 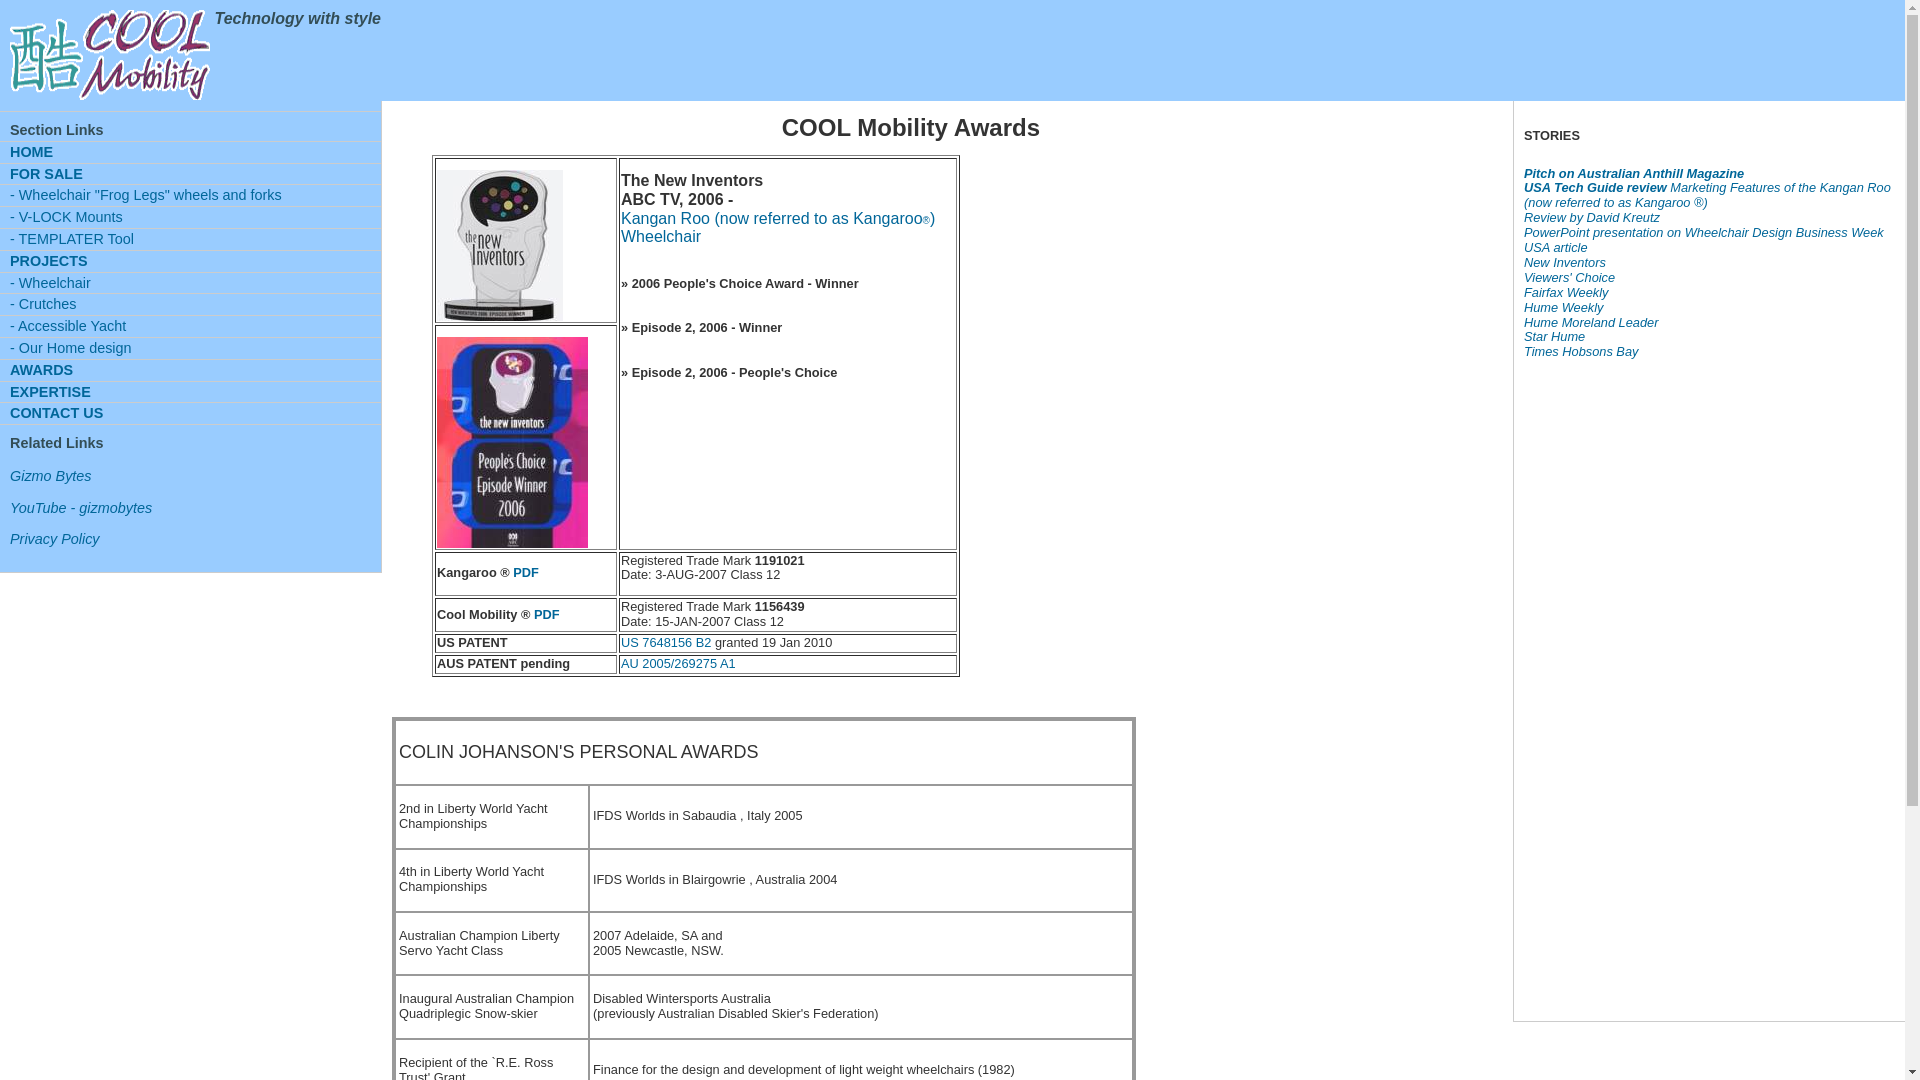 I want to click on Hume Moreland Leader, so click(x=1591, y=330).